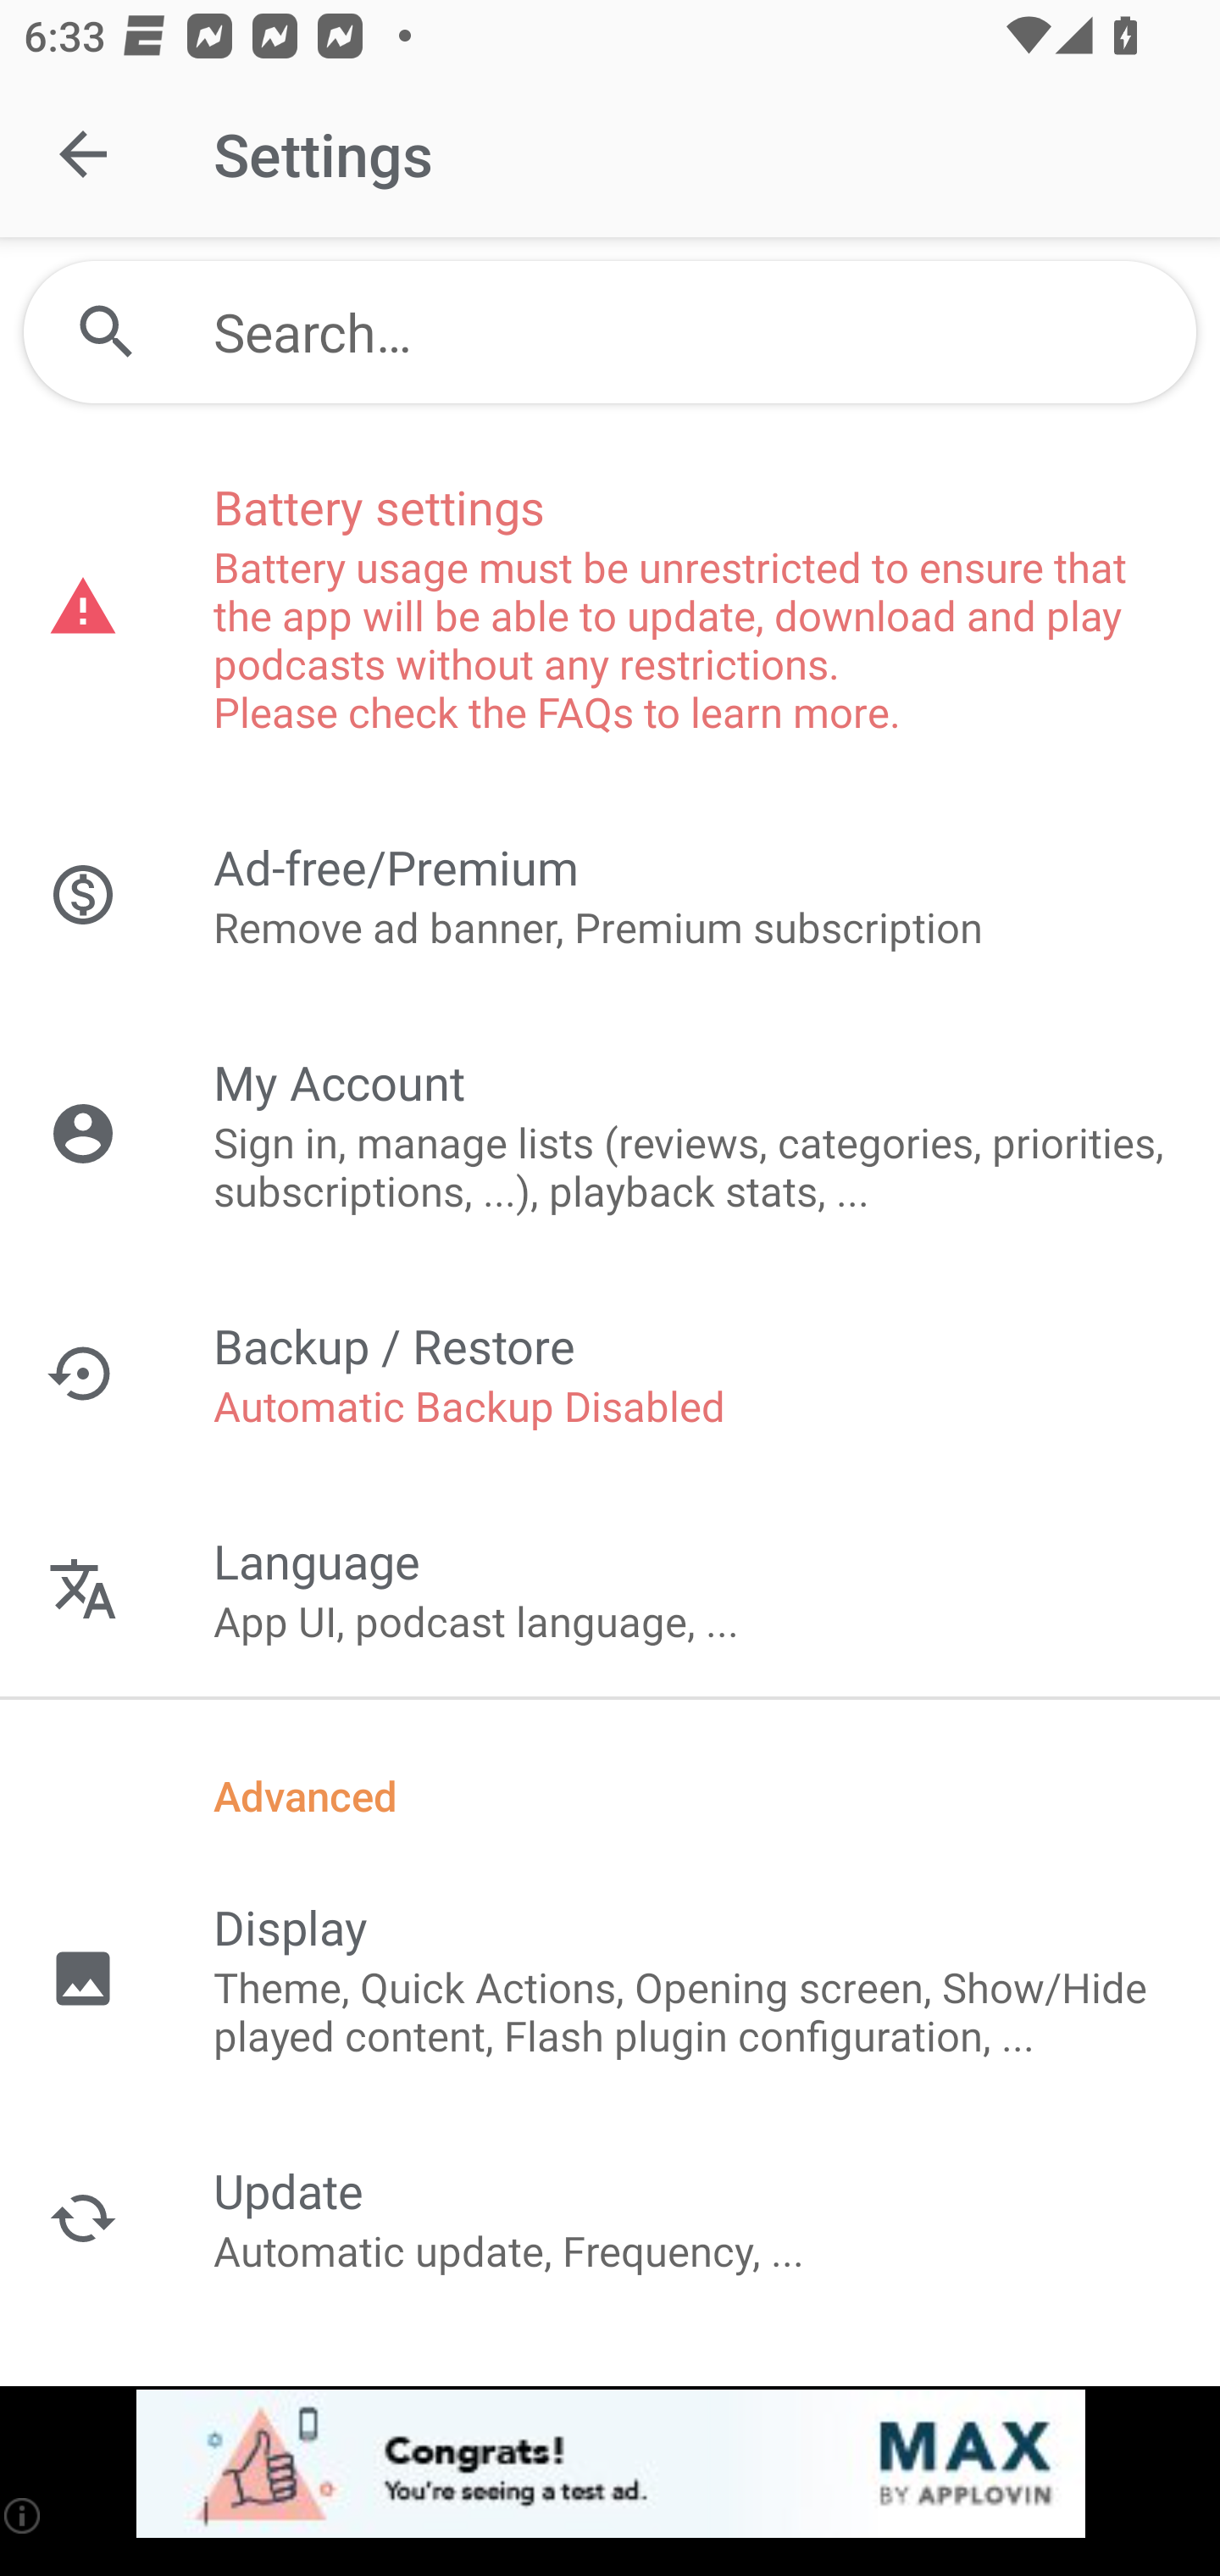 The height and width of the screenshot is (2576, 1220). I want to click on Search…, so click(610, 332).